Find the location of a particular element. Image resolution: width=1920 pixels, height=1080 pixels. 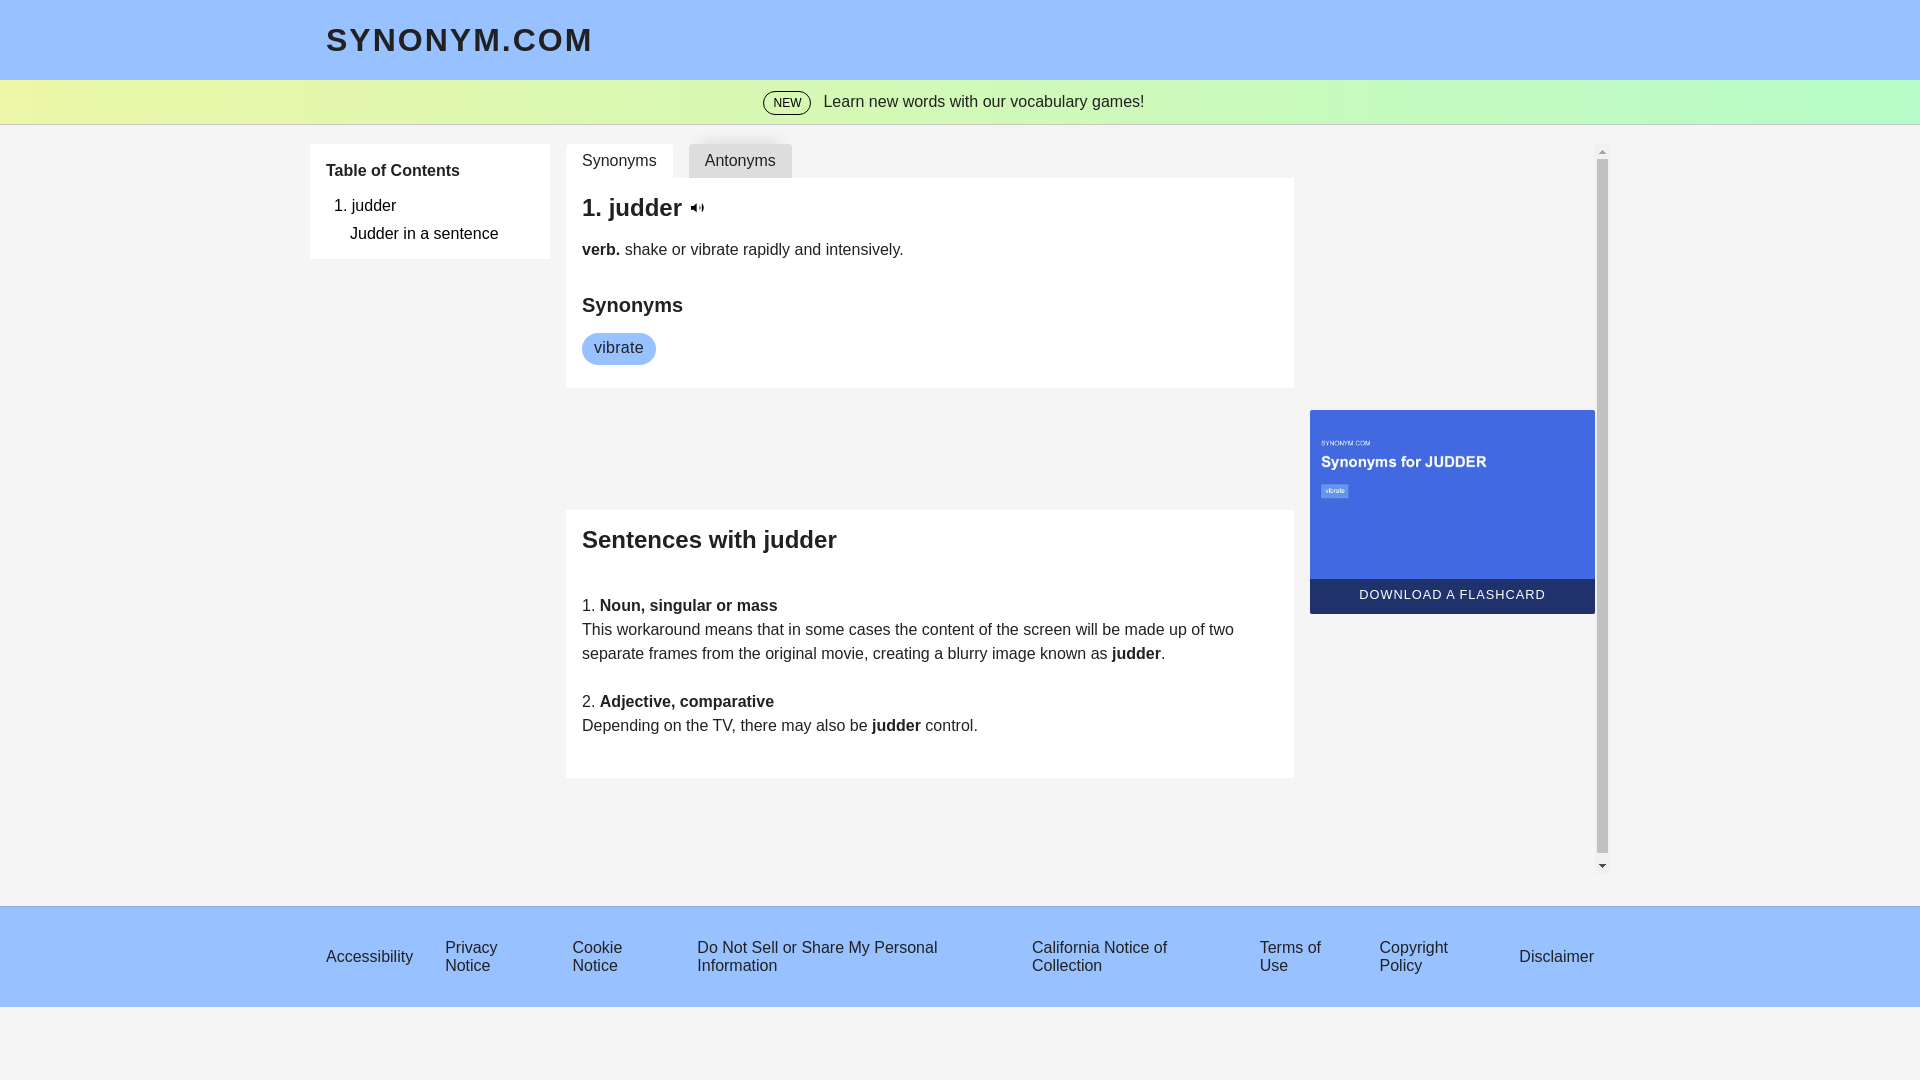

intensively. is located at coordinates (864, 249).